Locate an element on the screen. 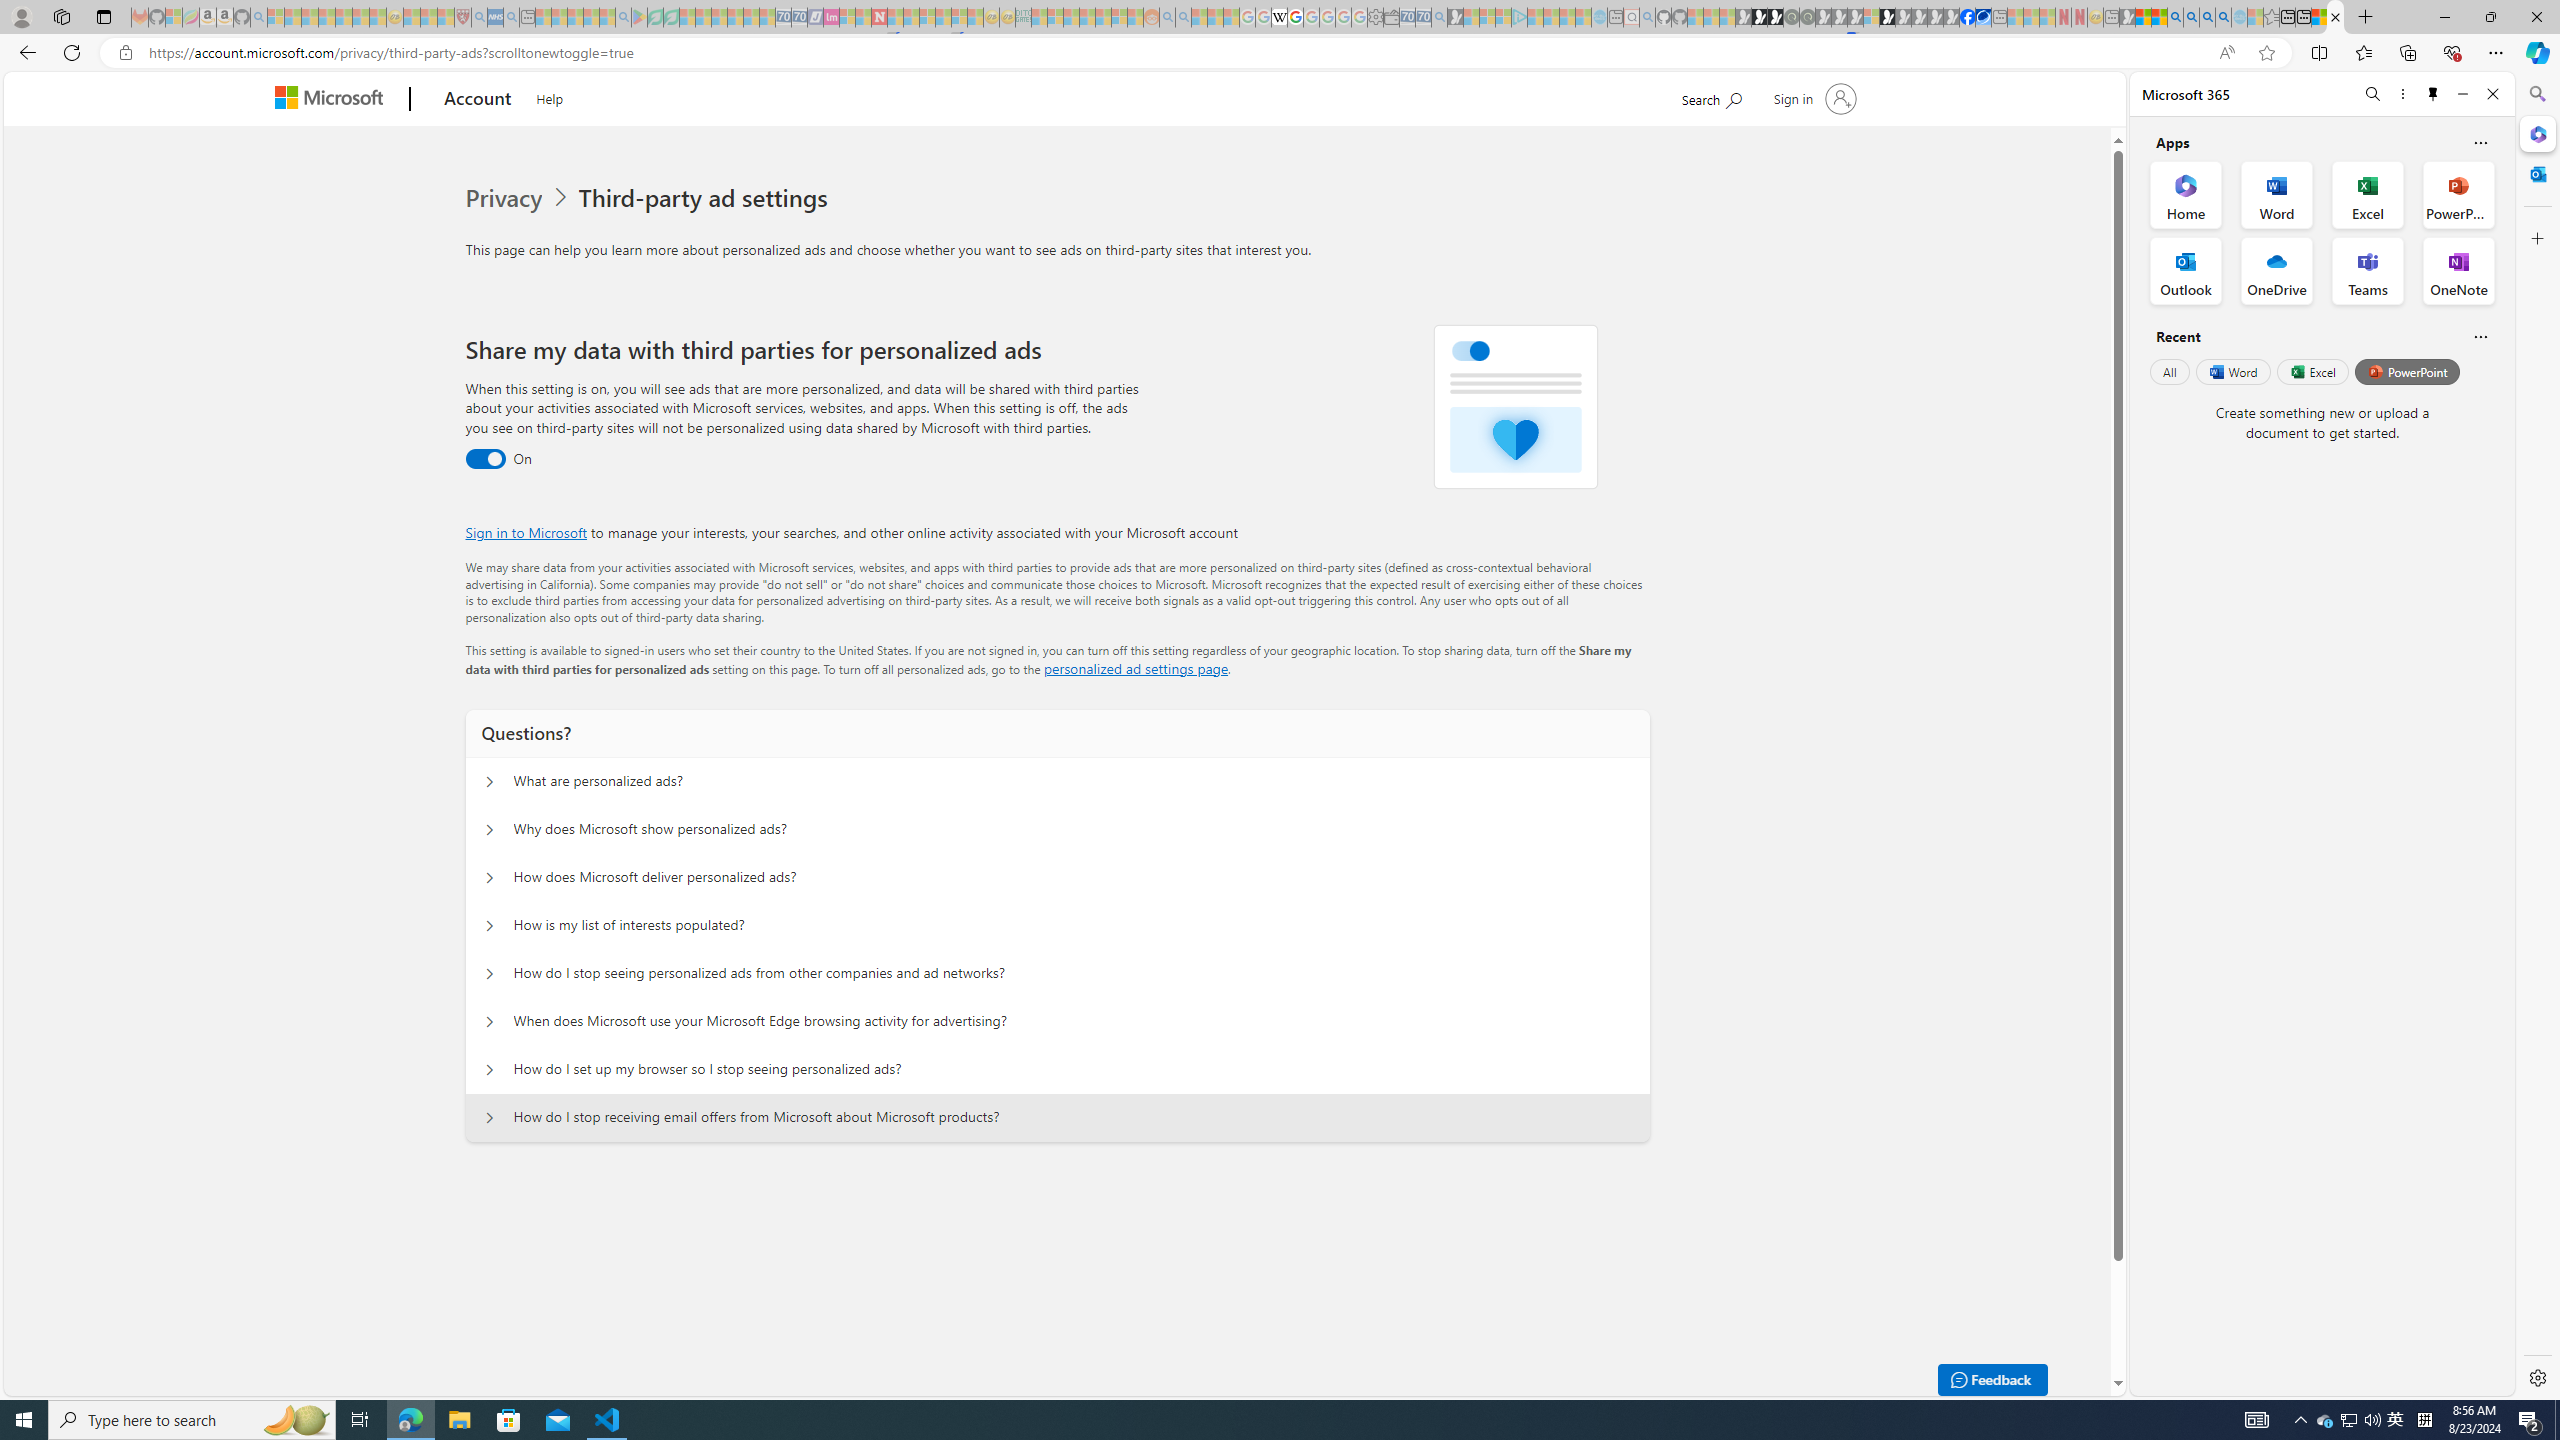 This screenshot has width=2560, height=1440. Word Office App is located at coordinates (2277, 194).